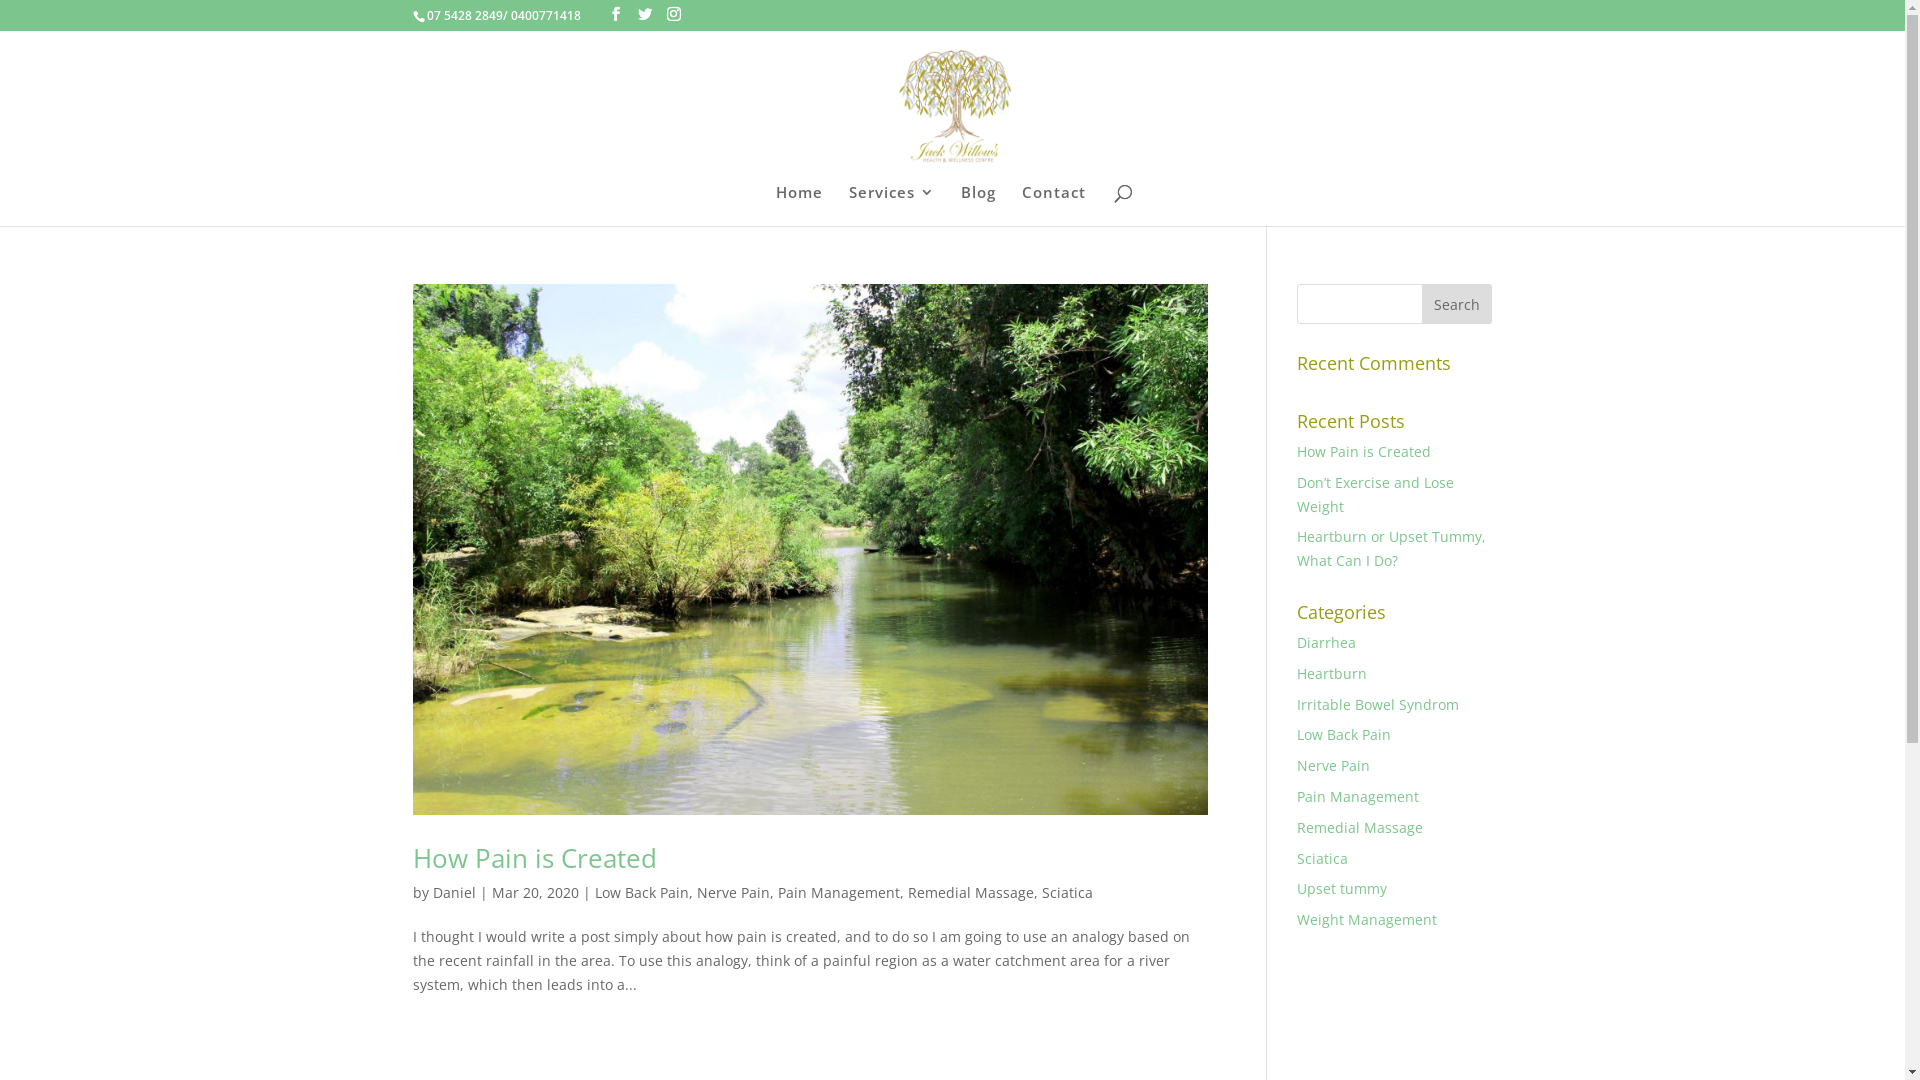  I want to click on Remedial Massage, so click(971, 892).